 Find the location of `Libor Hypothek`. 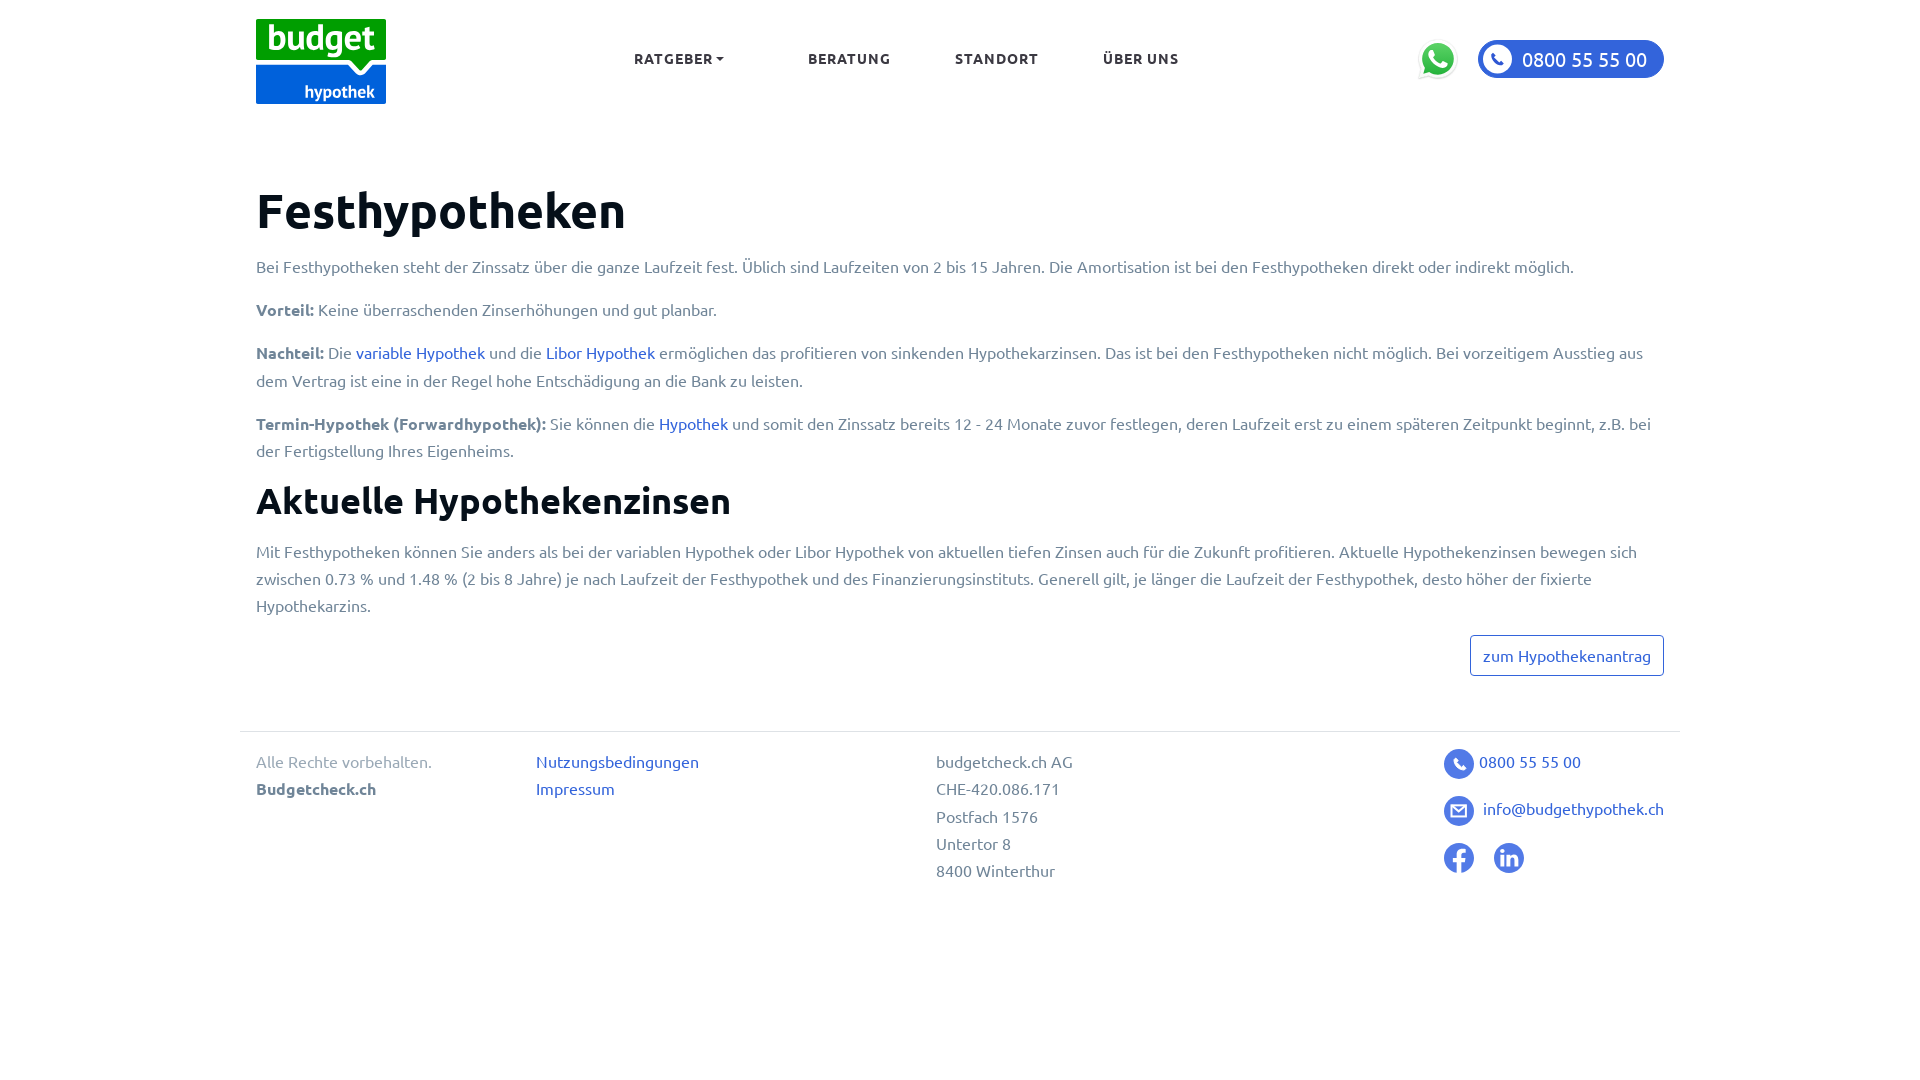

Libor Hypothek is located at coordinates (600, 352).